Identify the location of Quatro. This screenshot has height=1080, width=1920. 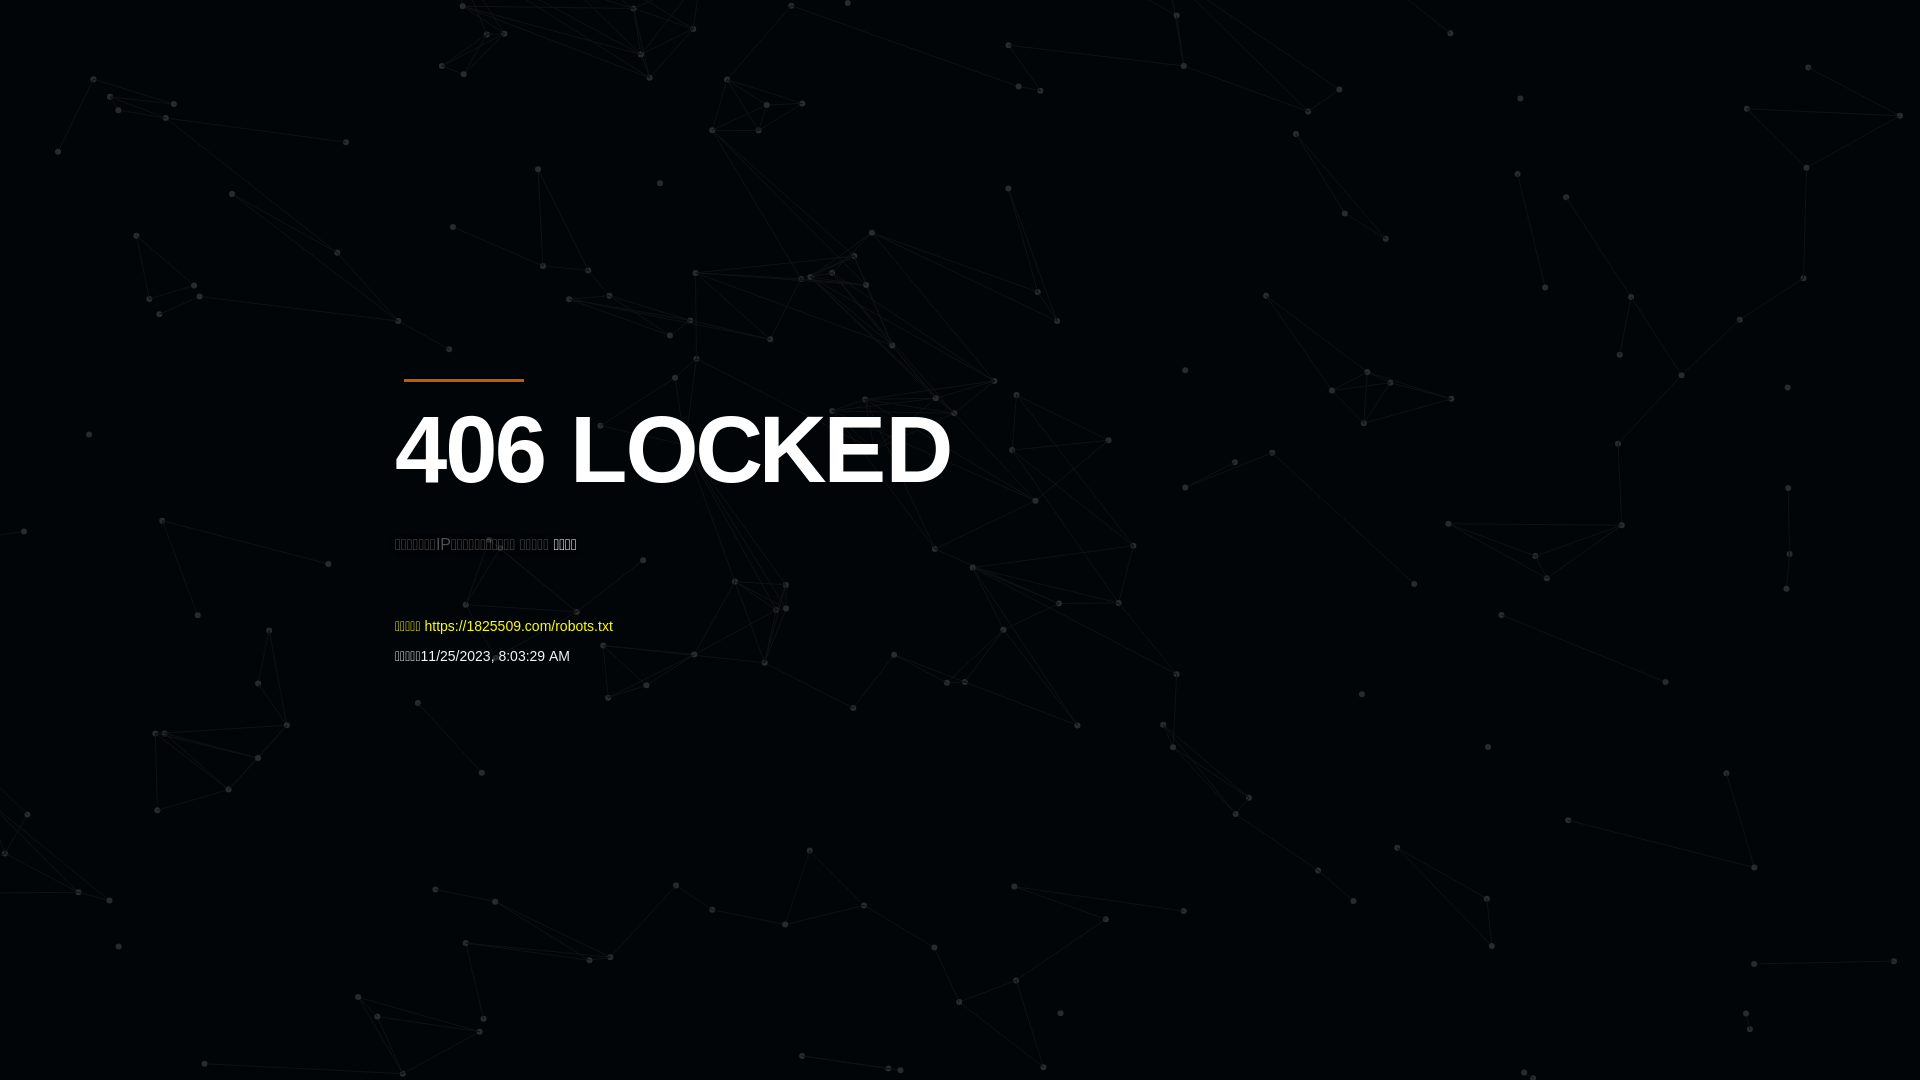
(542, 114).